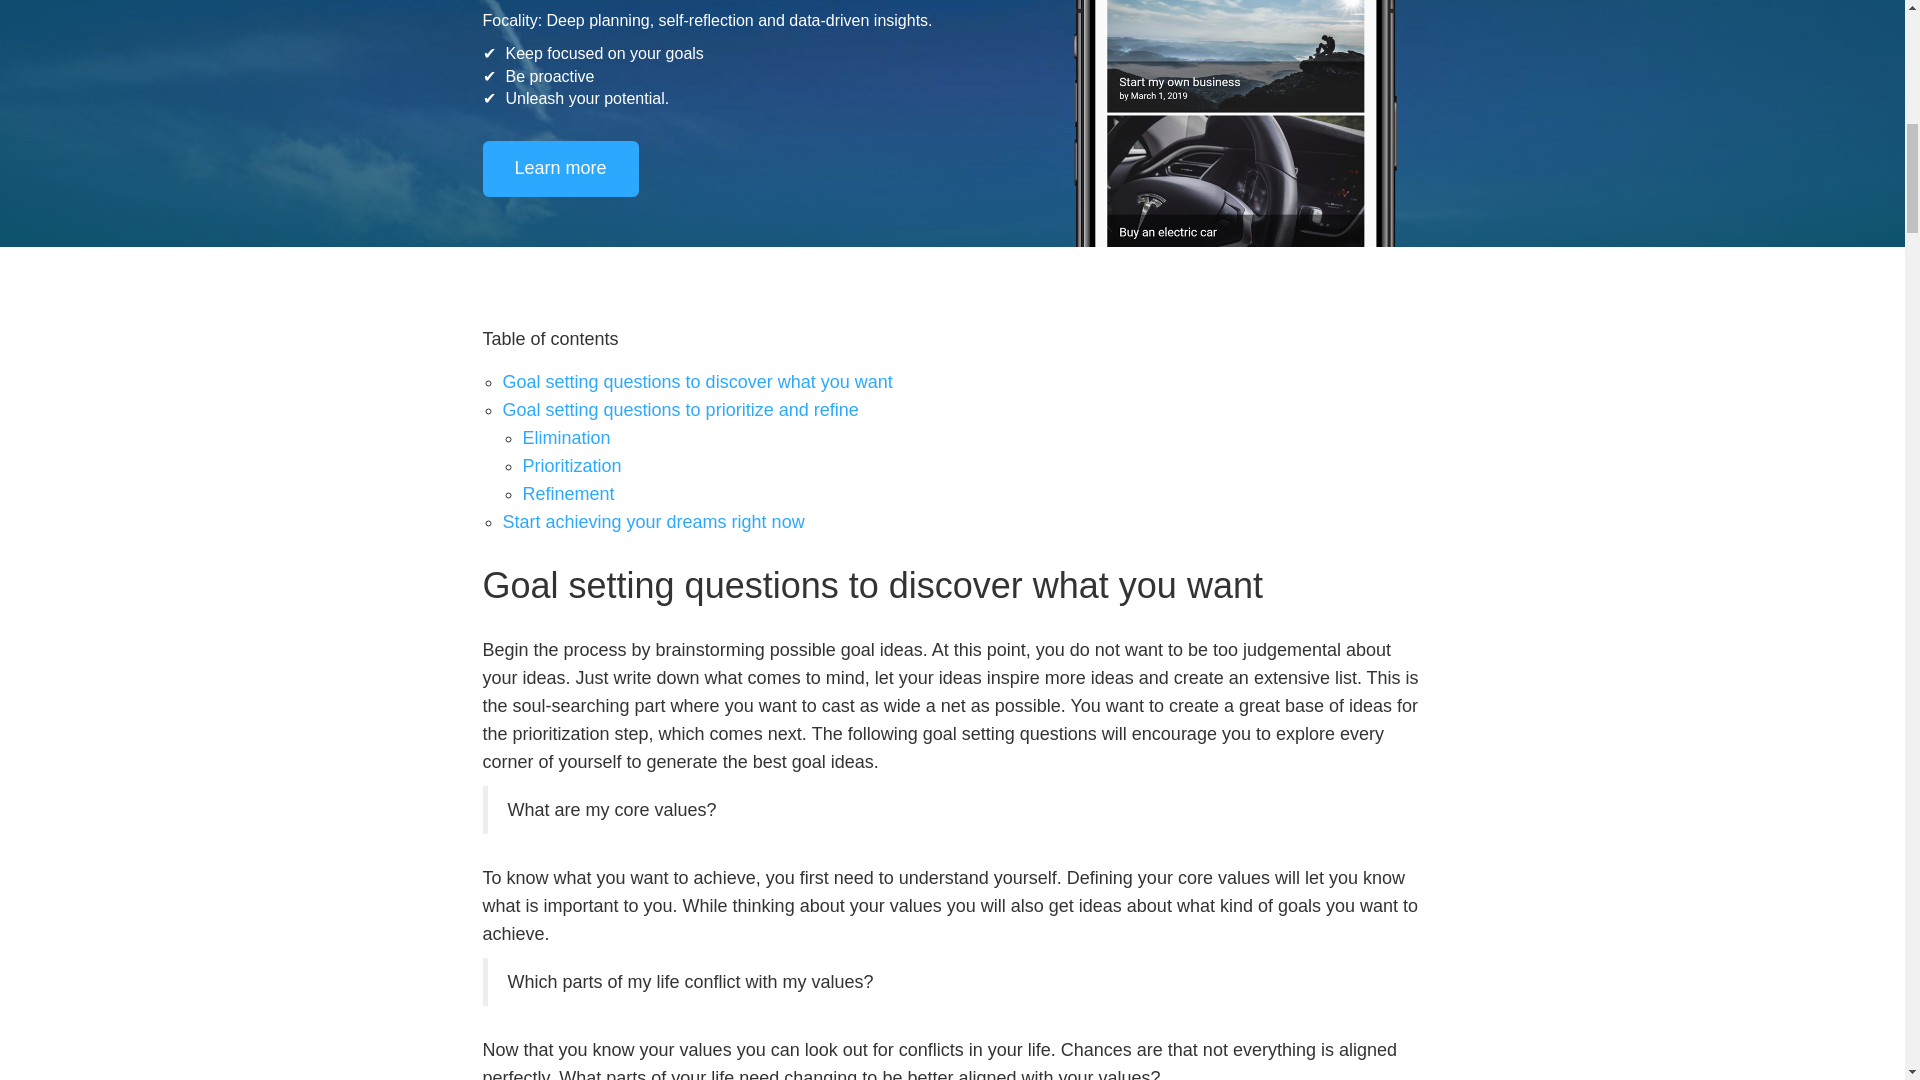 The width and height of the screenshot is (1920, 1080). Describe the element at coordinates (680, 410) in the screenshot. I see `Goal setting questions to prioritize and refine` at that location.